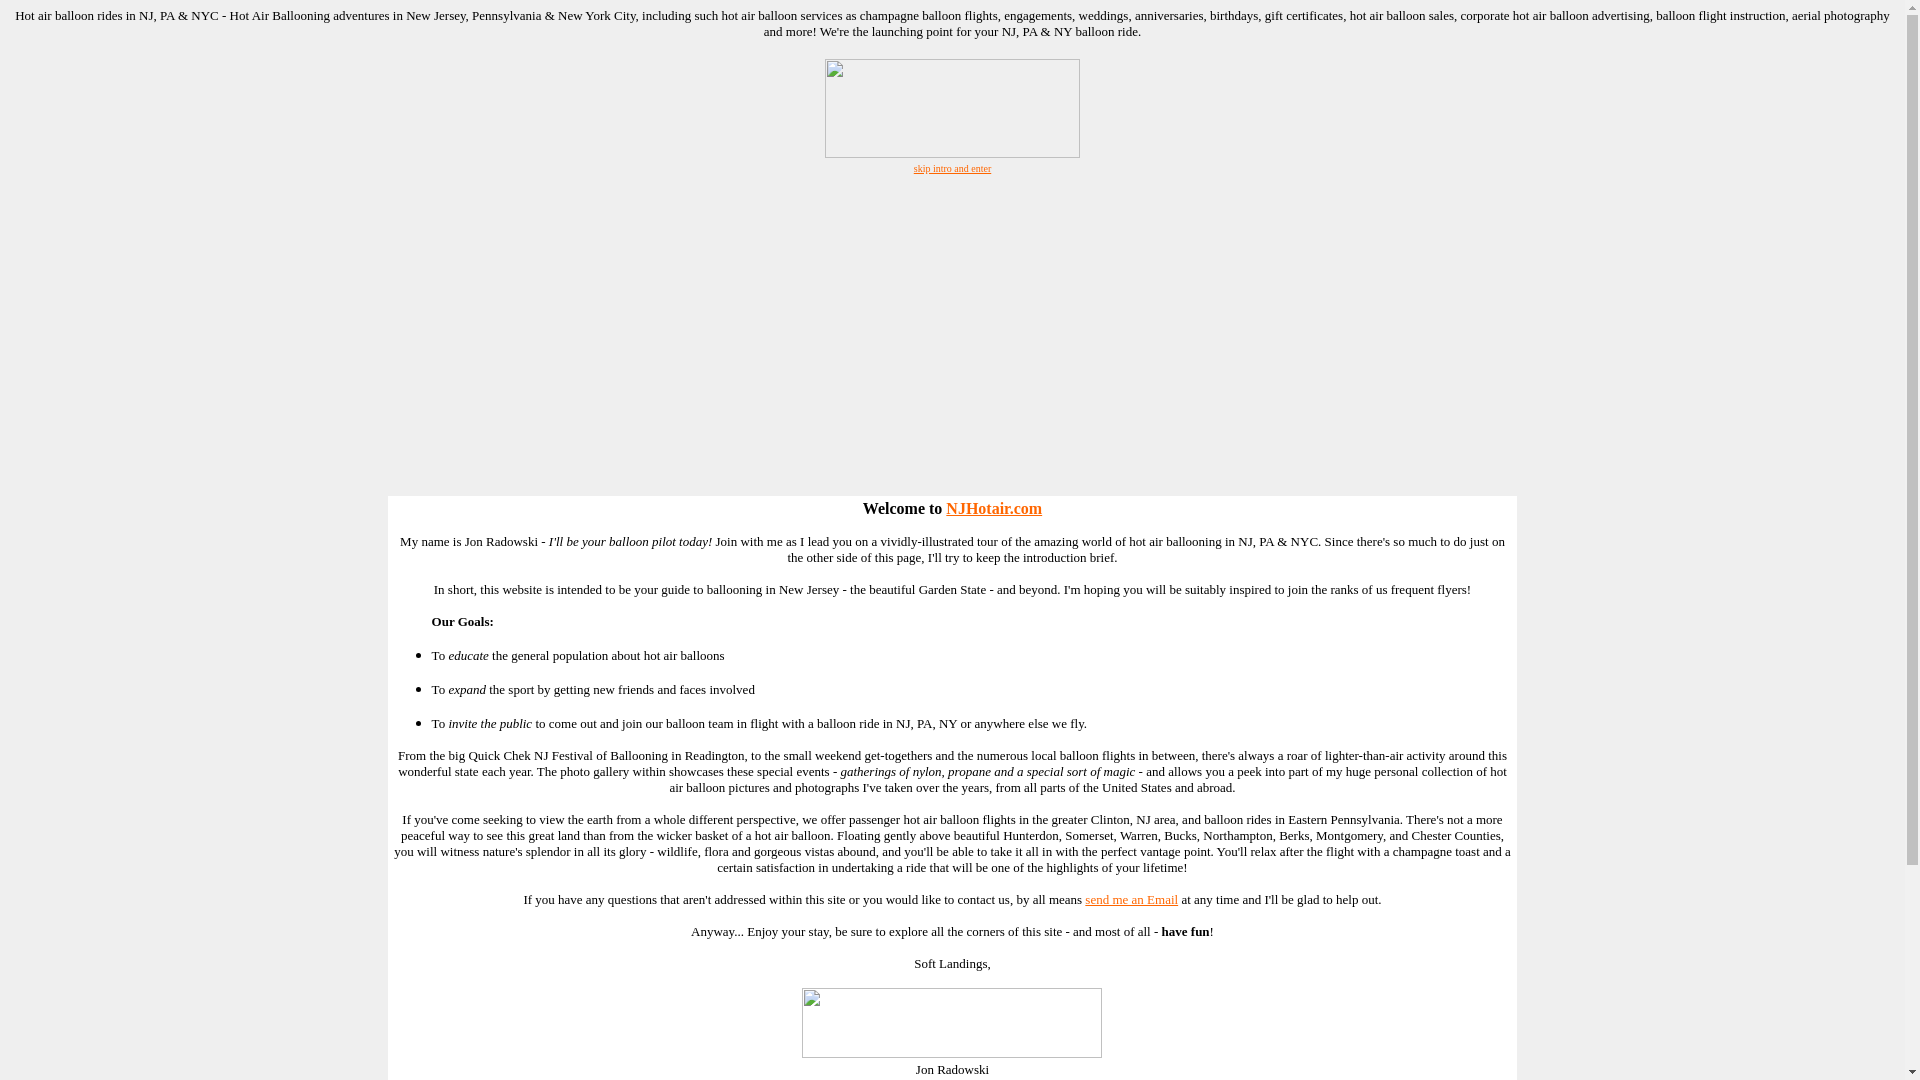 The height and width of the screenshot is (1080, 1920). Describe the element at coordinates (952, 166) in the screenshot. I see `skip intro and enter` at that location.